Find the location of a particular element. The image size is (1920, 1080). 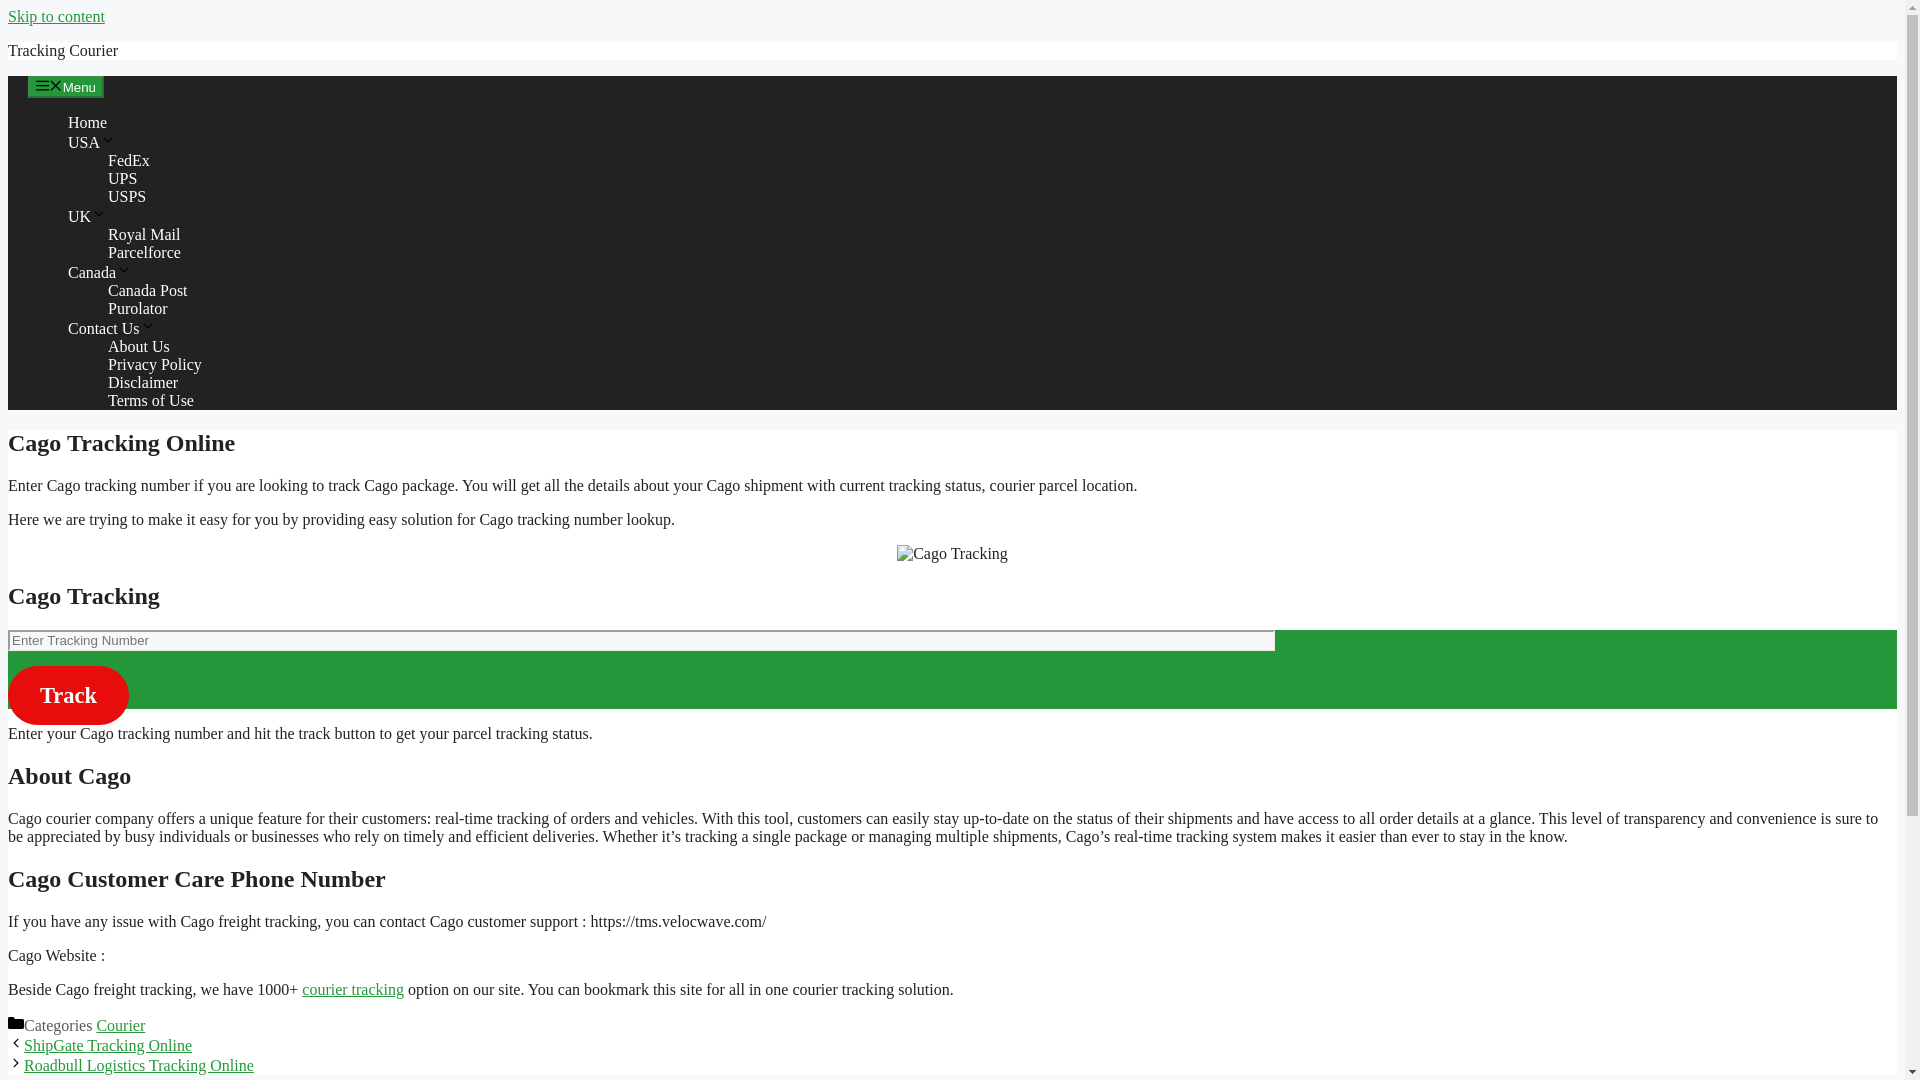

Royal Mail is located at coordinates (144, 234).